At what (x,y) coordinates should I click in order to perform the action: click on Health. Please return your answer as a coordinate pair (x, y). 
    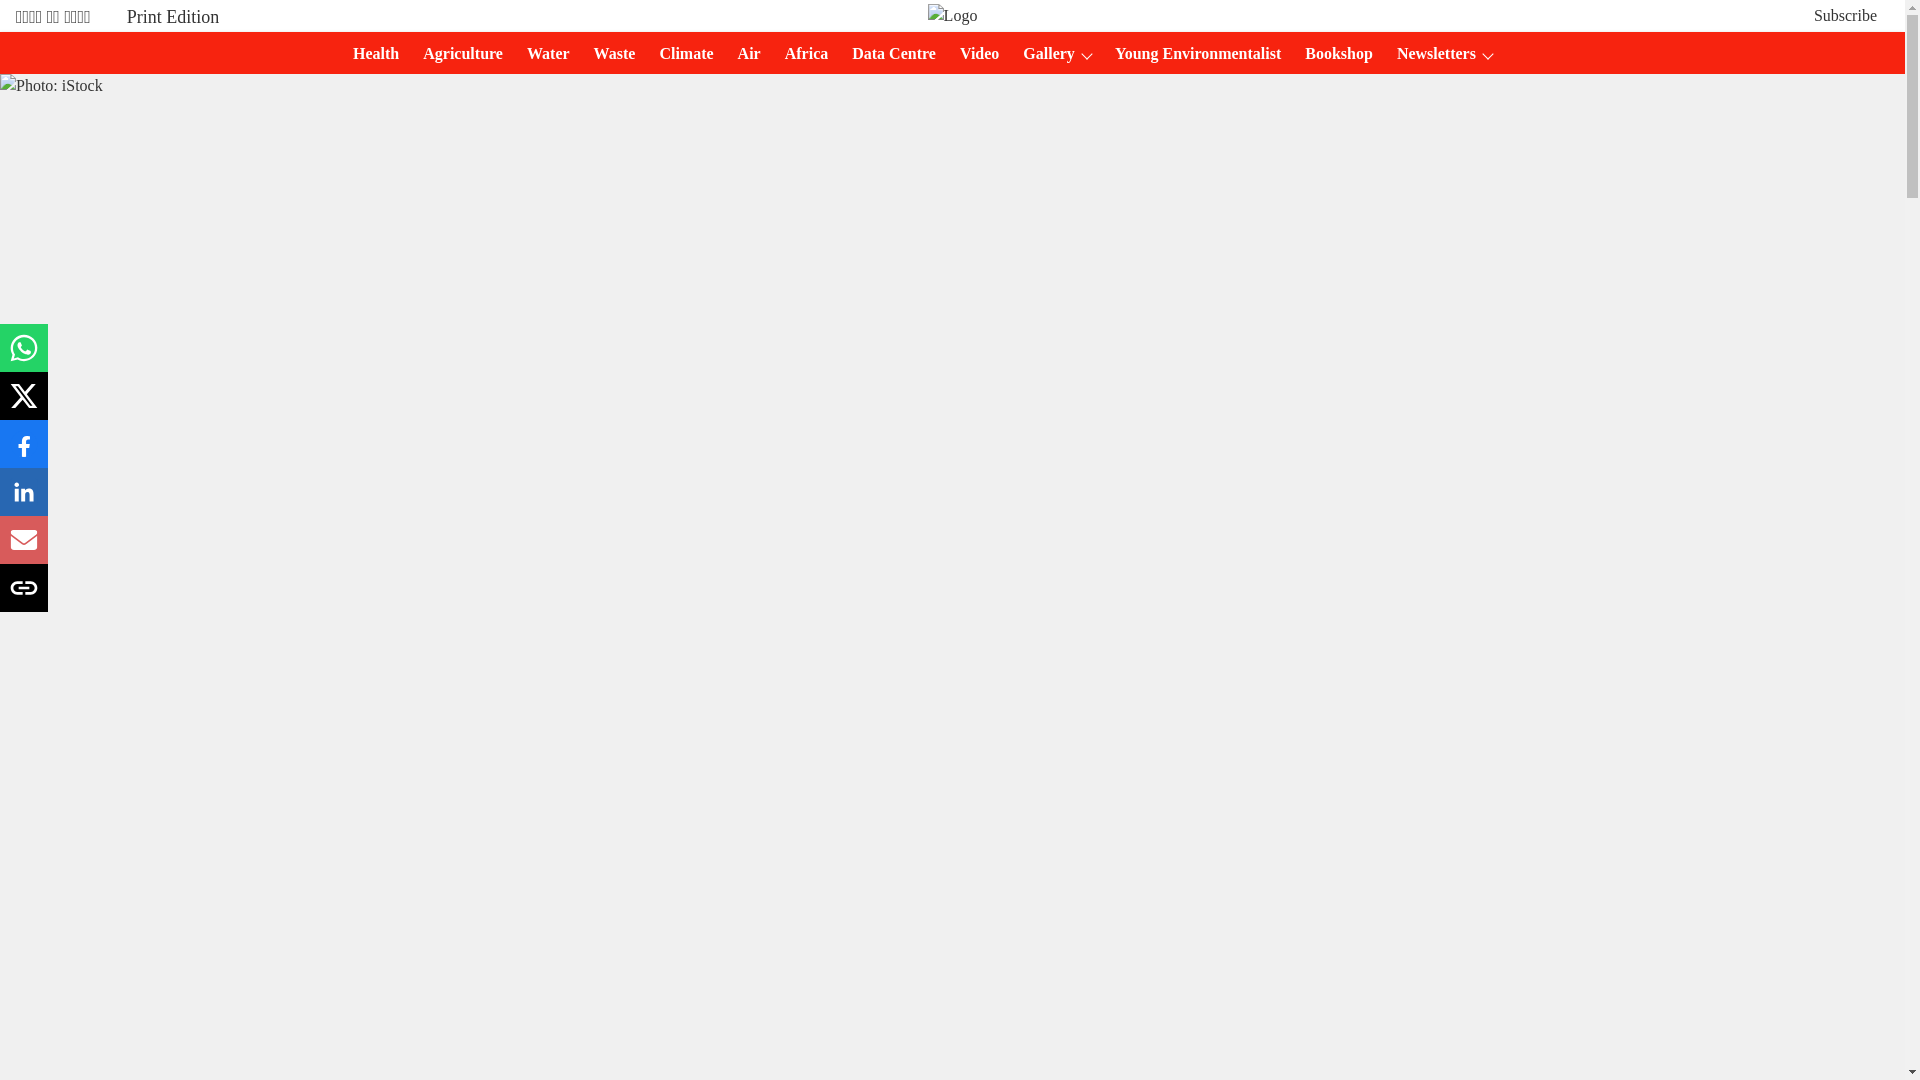
    Looking at the image, I should click on (370, 54).